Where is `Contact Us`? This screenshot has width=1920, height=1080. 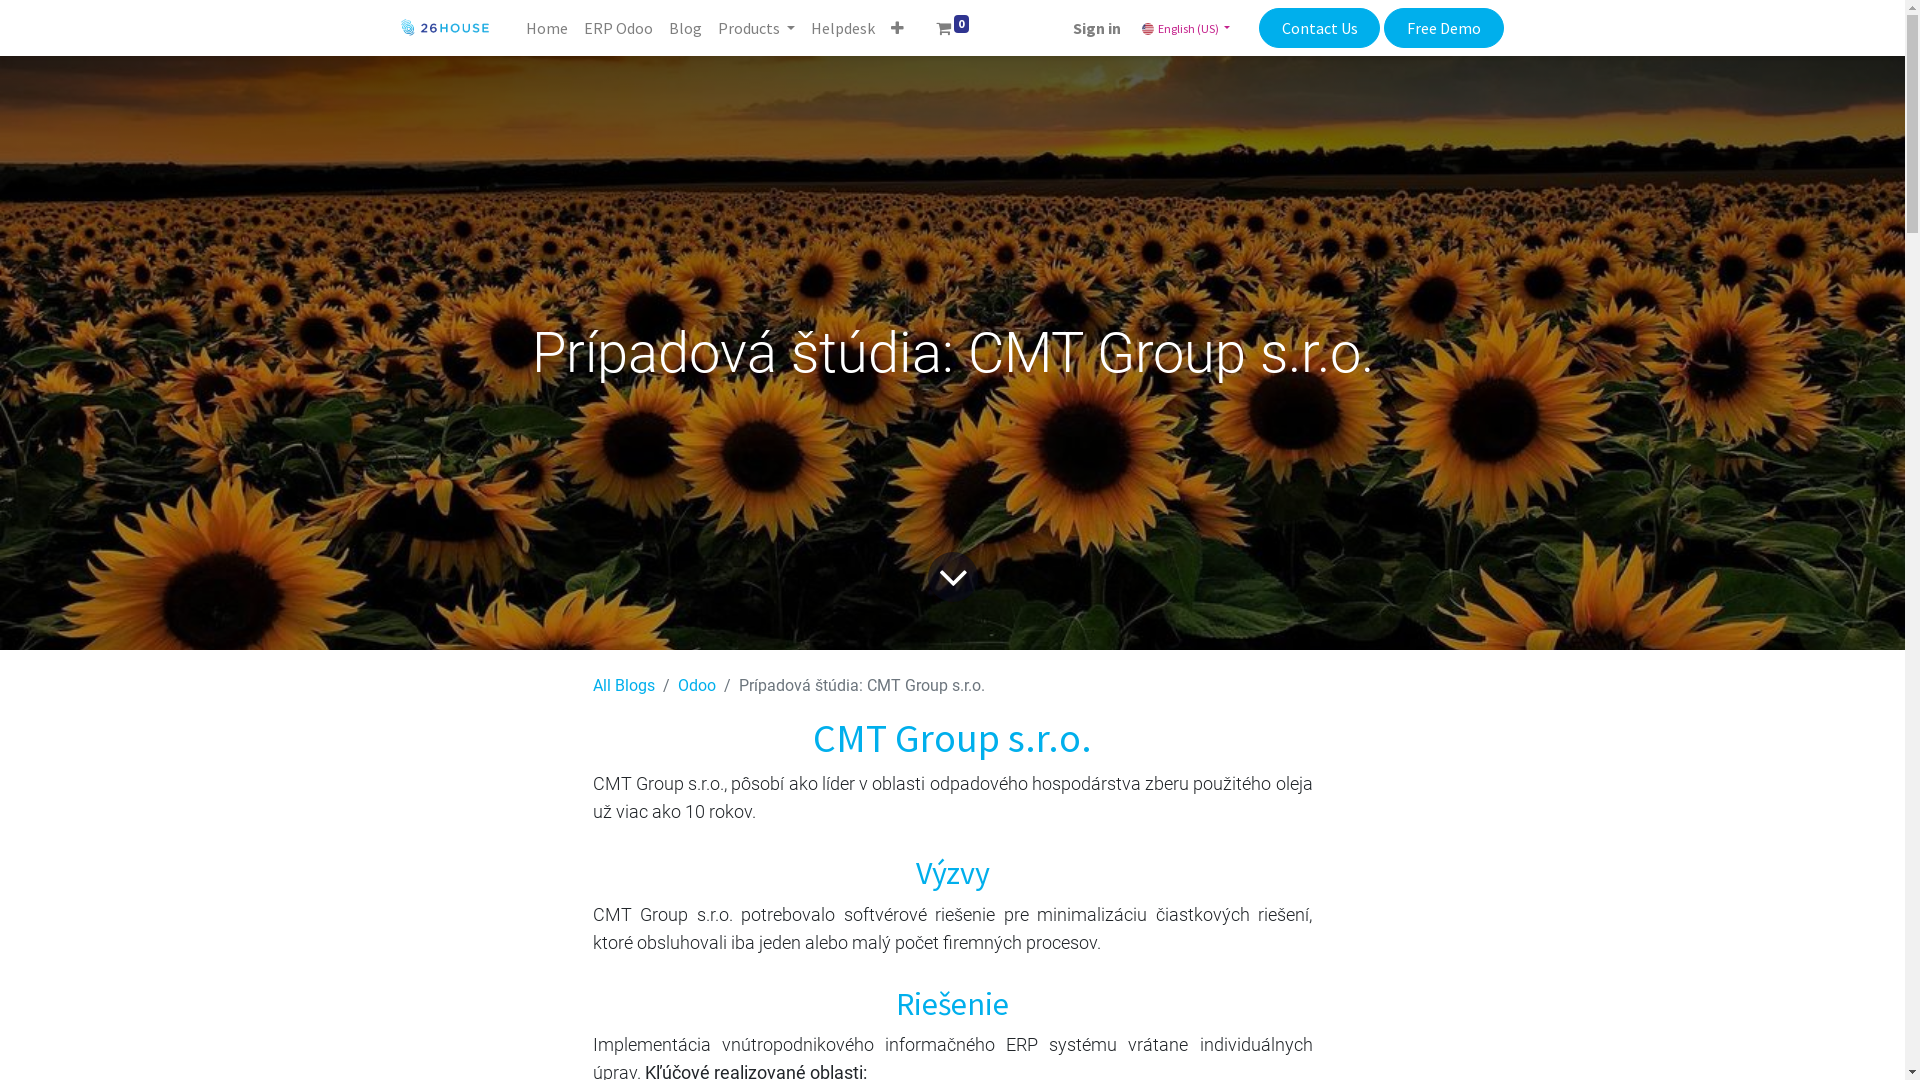
Contact Us is located at coordinates (1320, 28).